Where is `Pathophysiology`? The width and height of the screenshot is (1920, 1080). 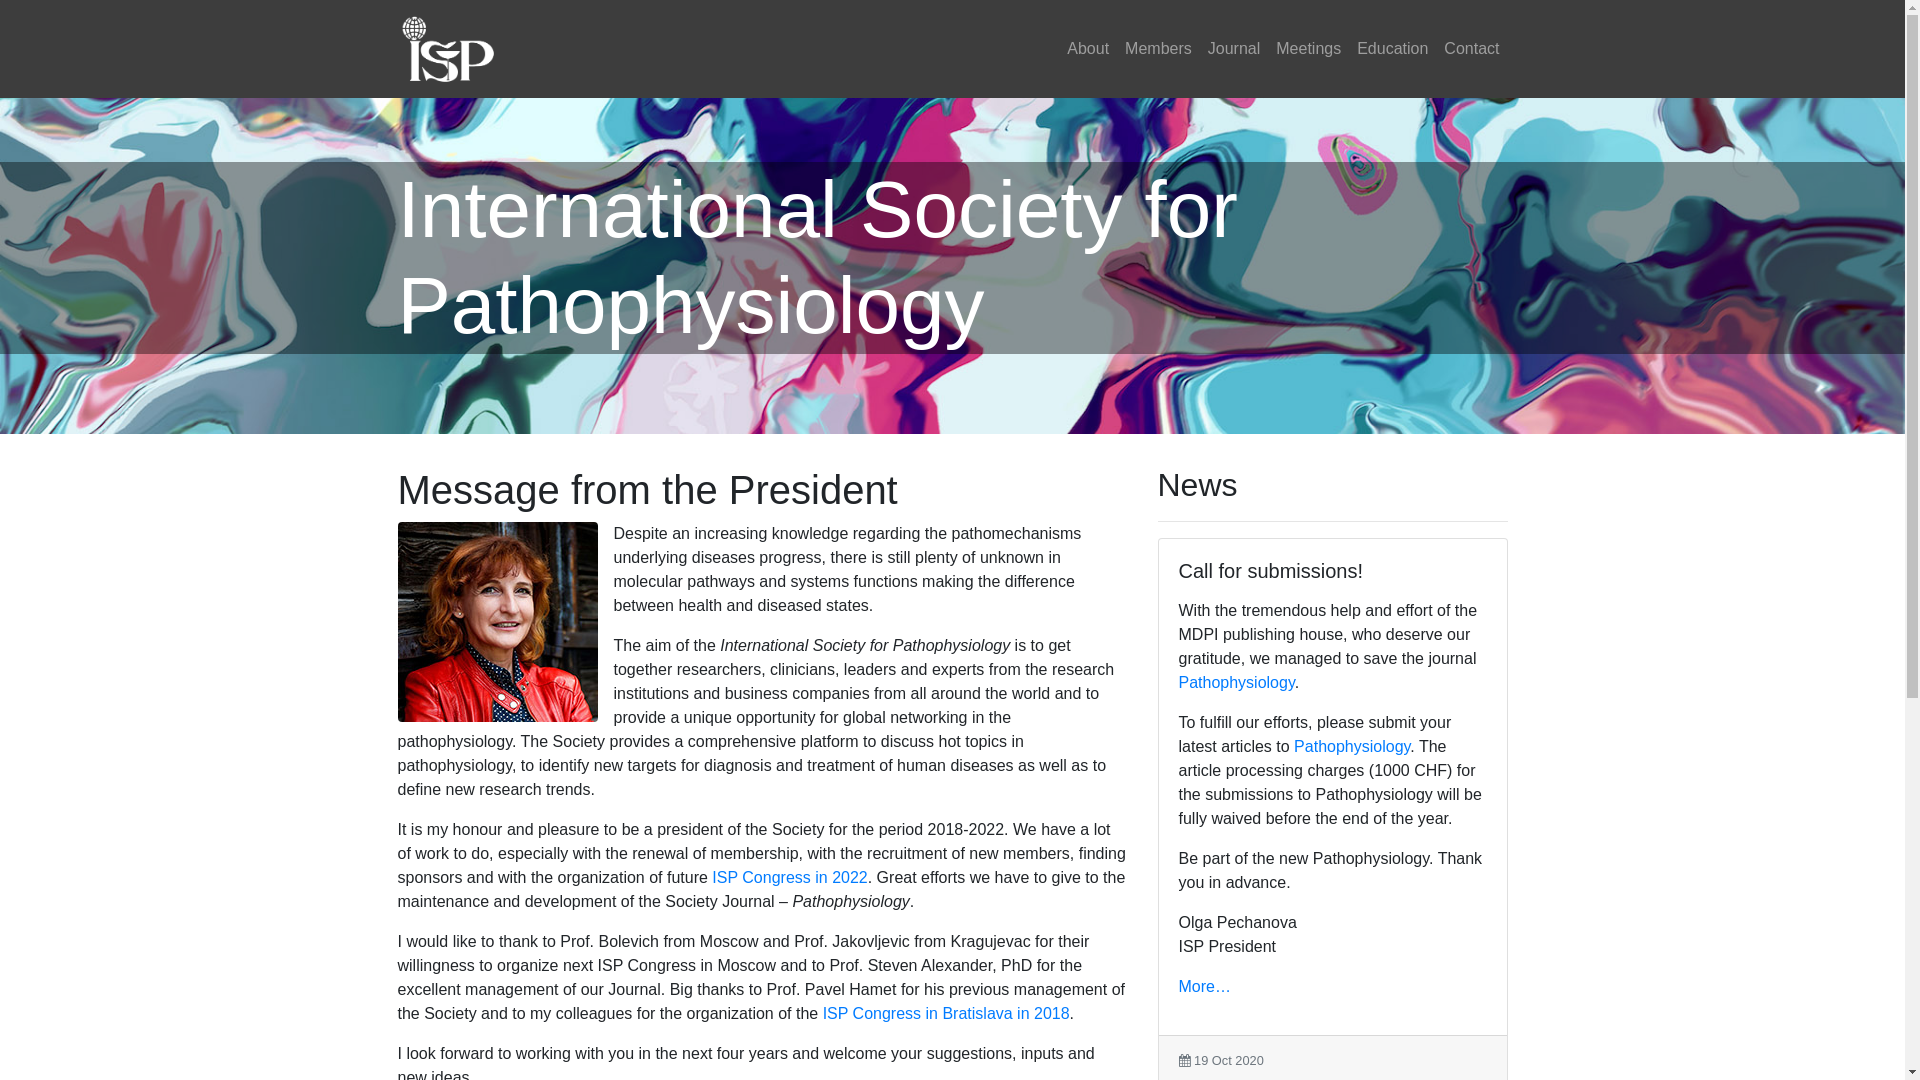 Pathophysiology is located at coordinates (1236, 682).